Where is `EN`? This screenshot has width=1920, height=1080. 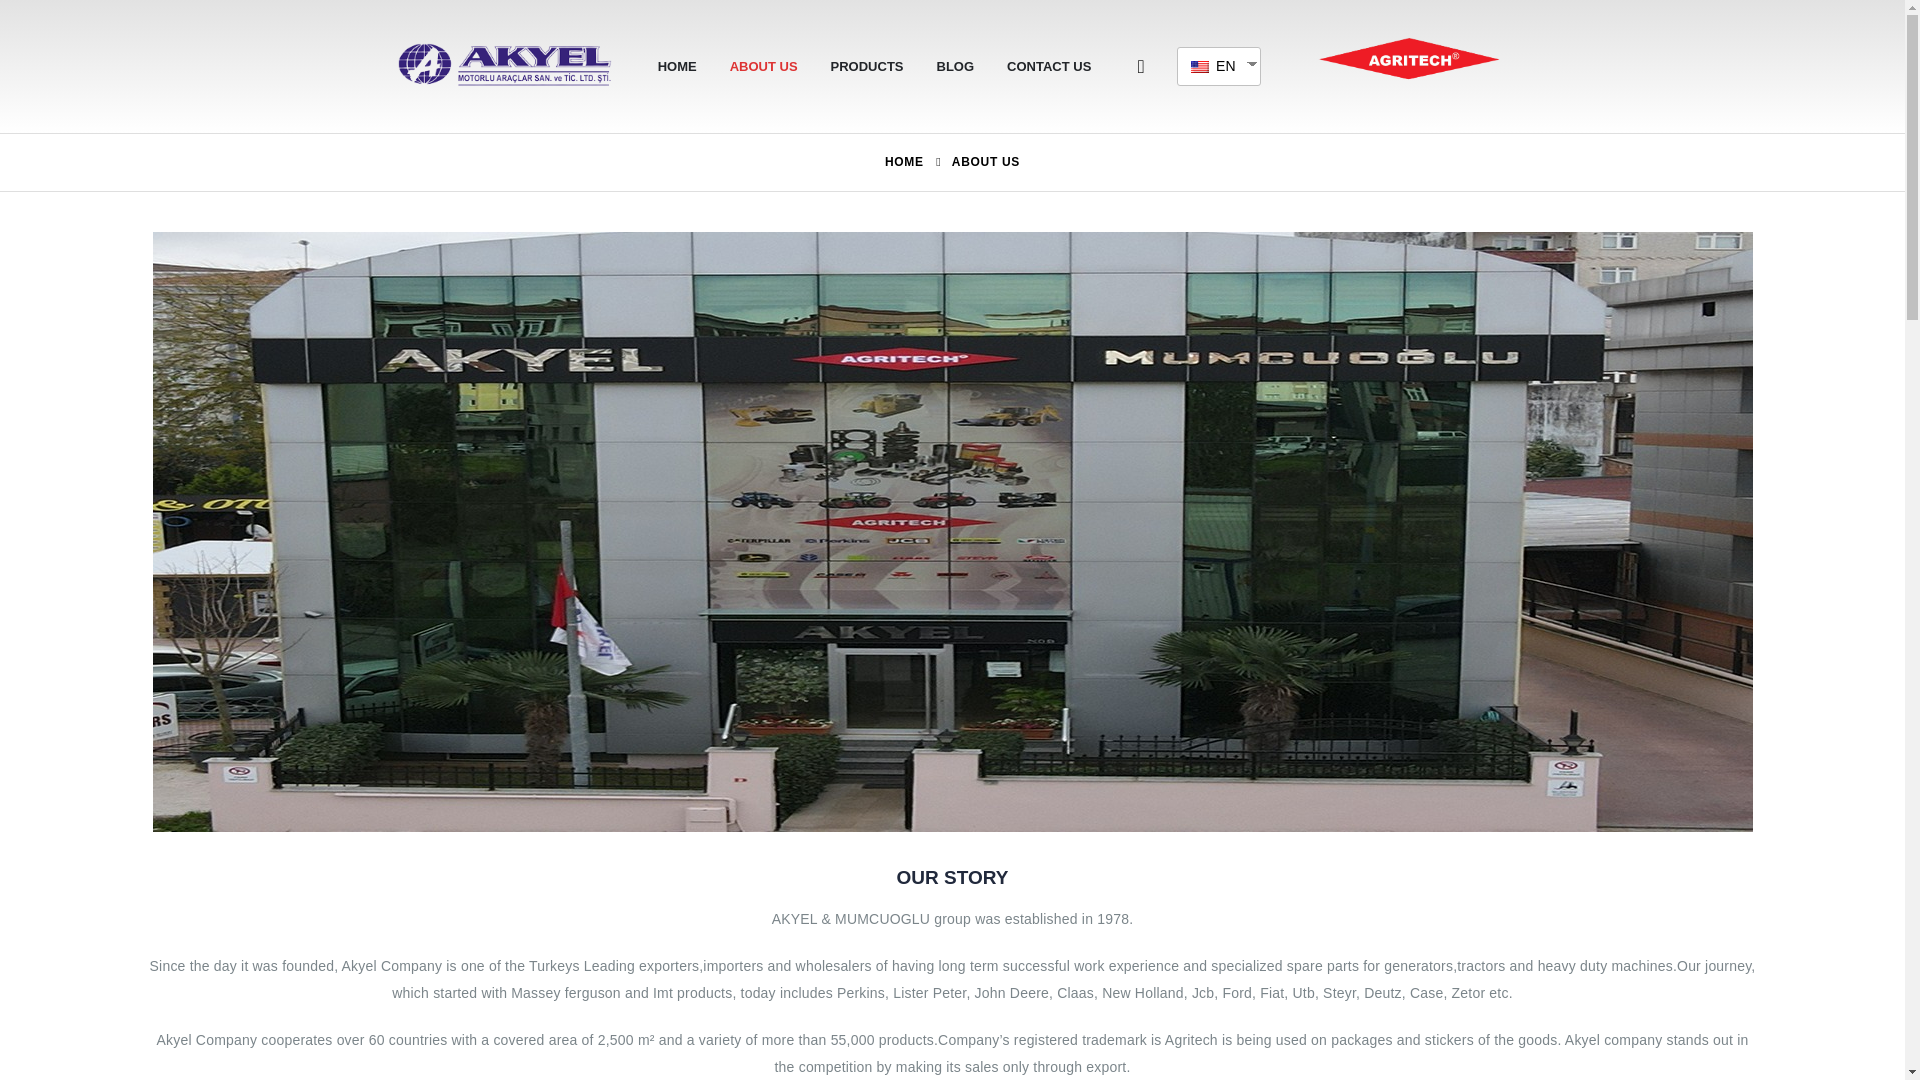 EN is located at coordinates (1211, 66).